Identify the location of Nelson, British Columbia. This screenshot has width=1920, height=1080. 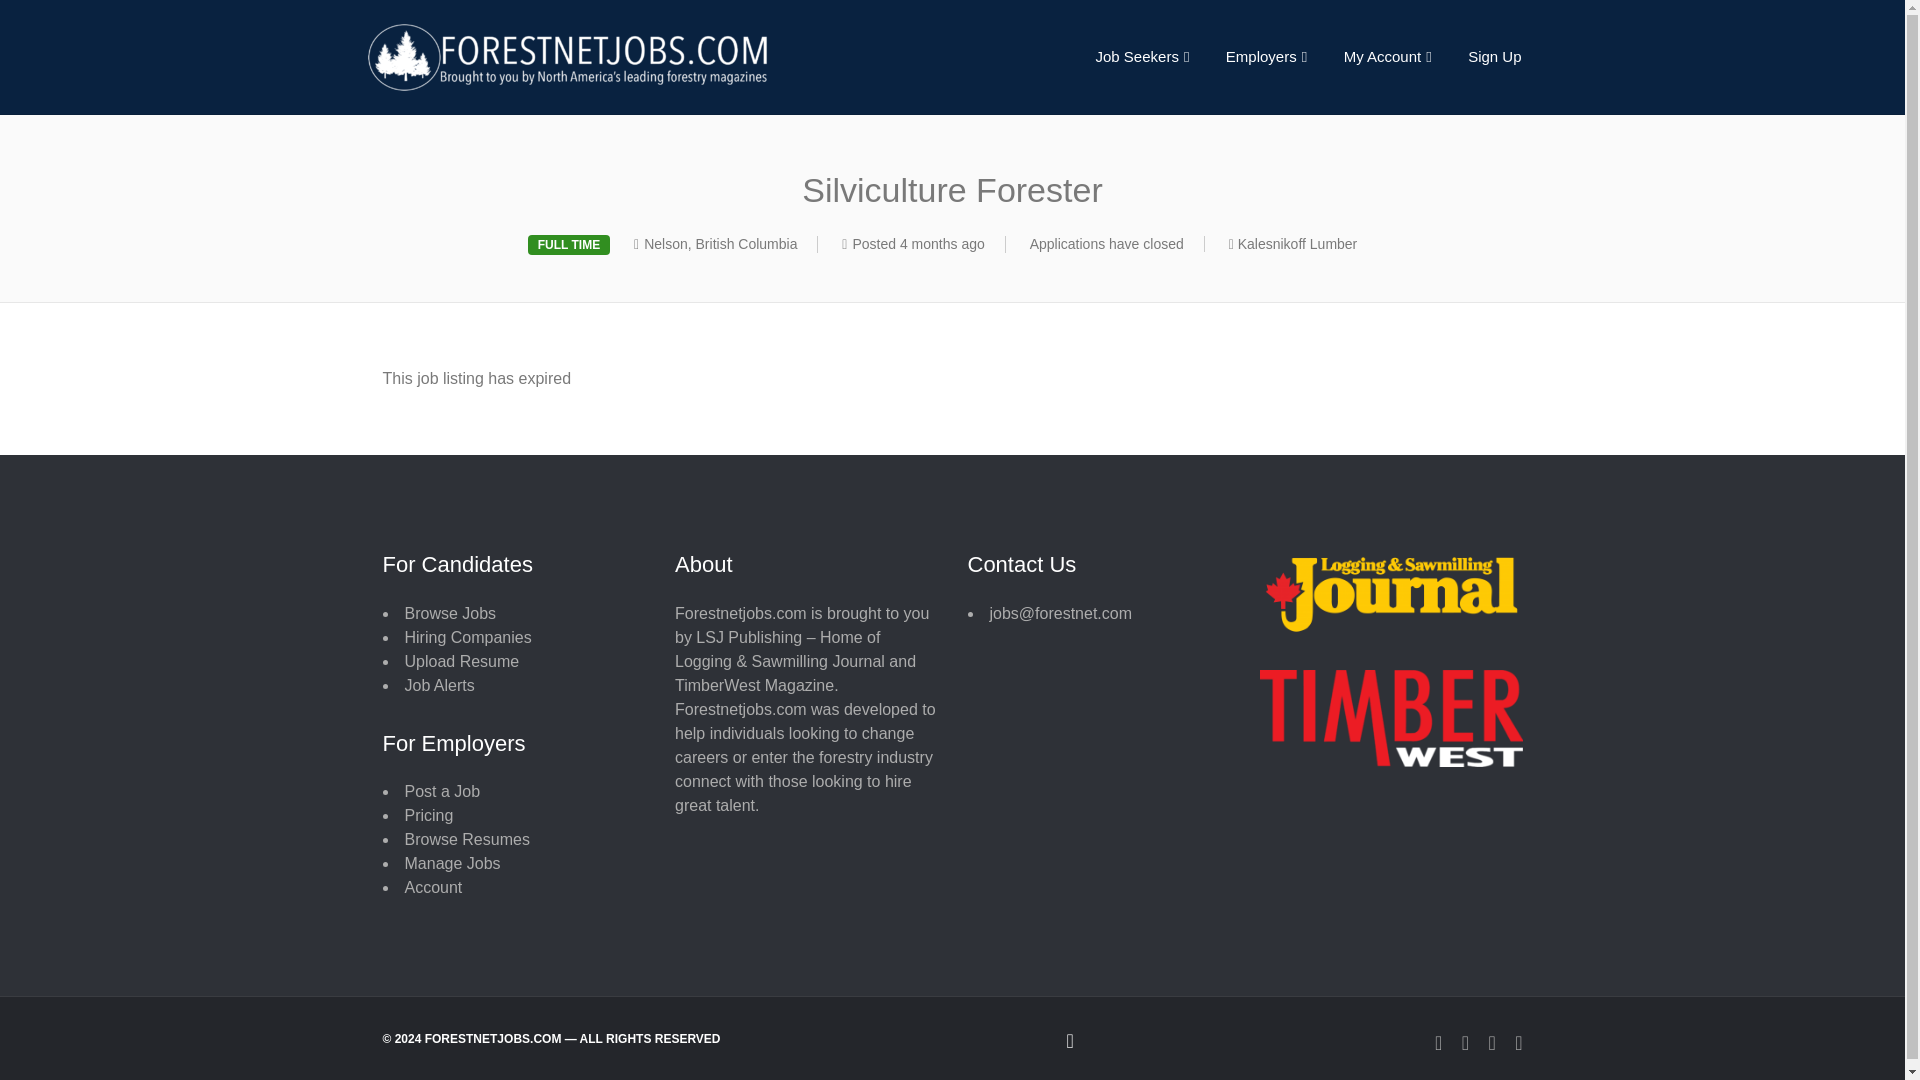
(720, 244).